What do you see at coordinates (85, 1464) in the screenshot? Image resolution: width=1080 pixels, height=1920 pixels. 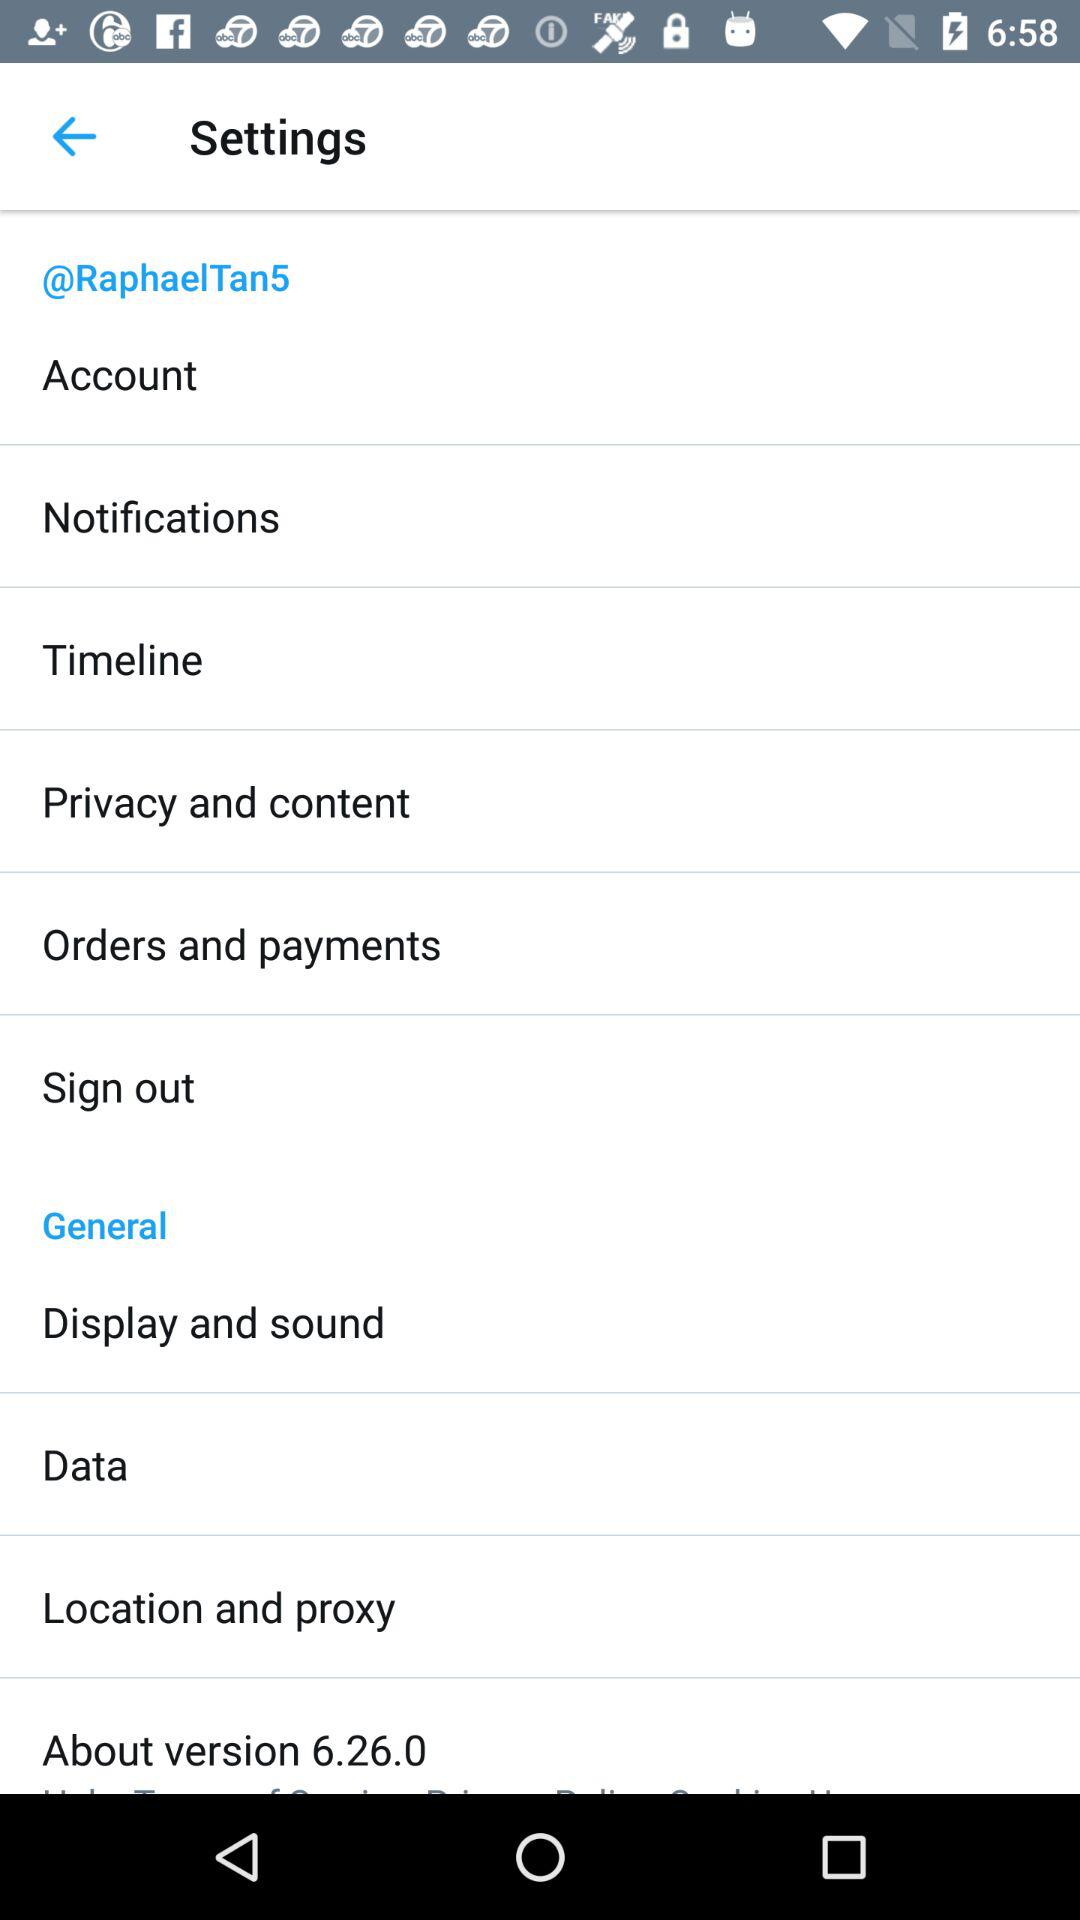 I see `flip to the data icon` at bounding box center [85, 1464].